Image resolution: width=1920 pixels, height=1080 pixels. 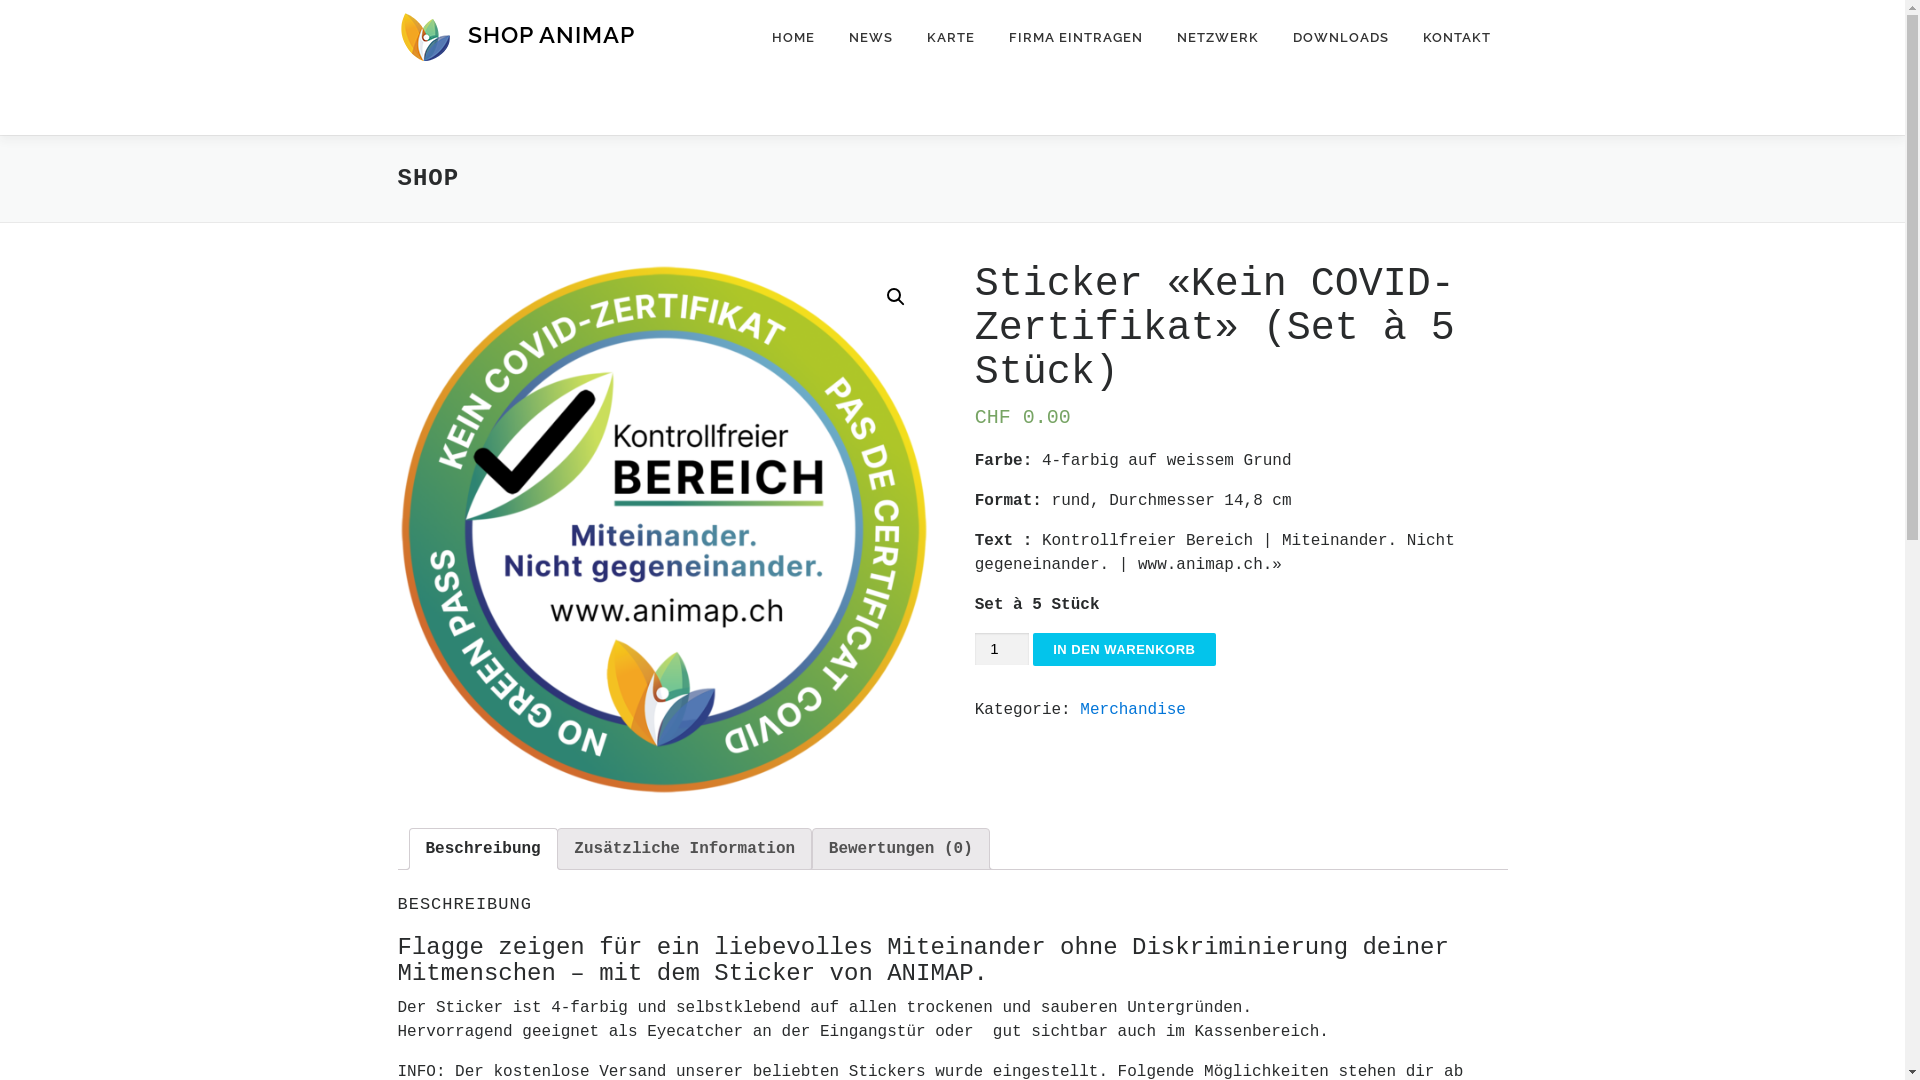 I want to click on NETZWERK, so click(x=1218, y=38).